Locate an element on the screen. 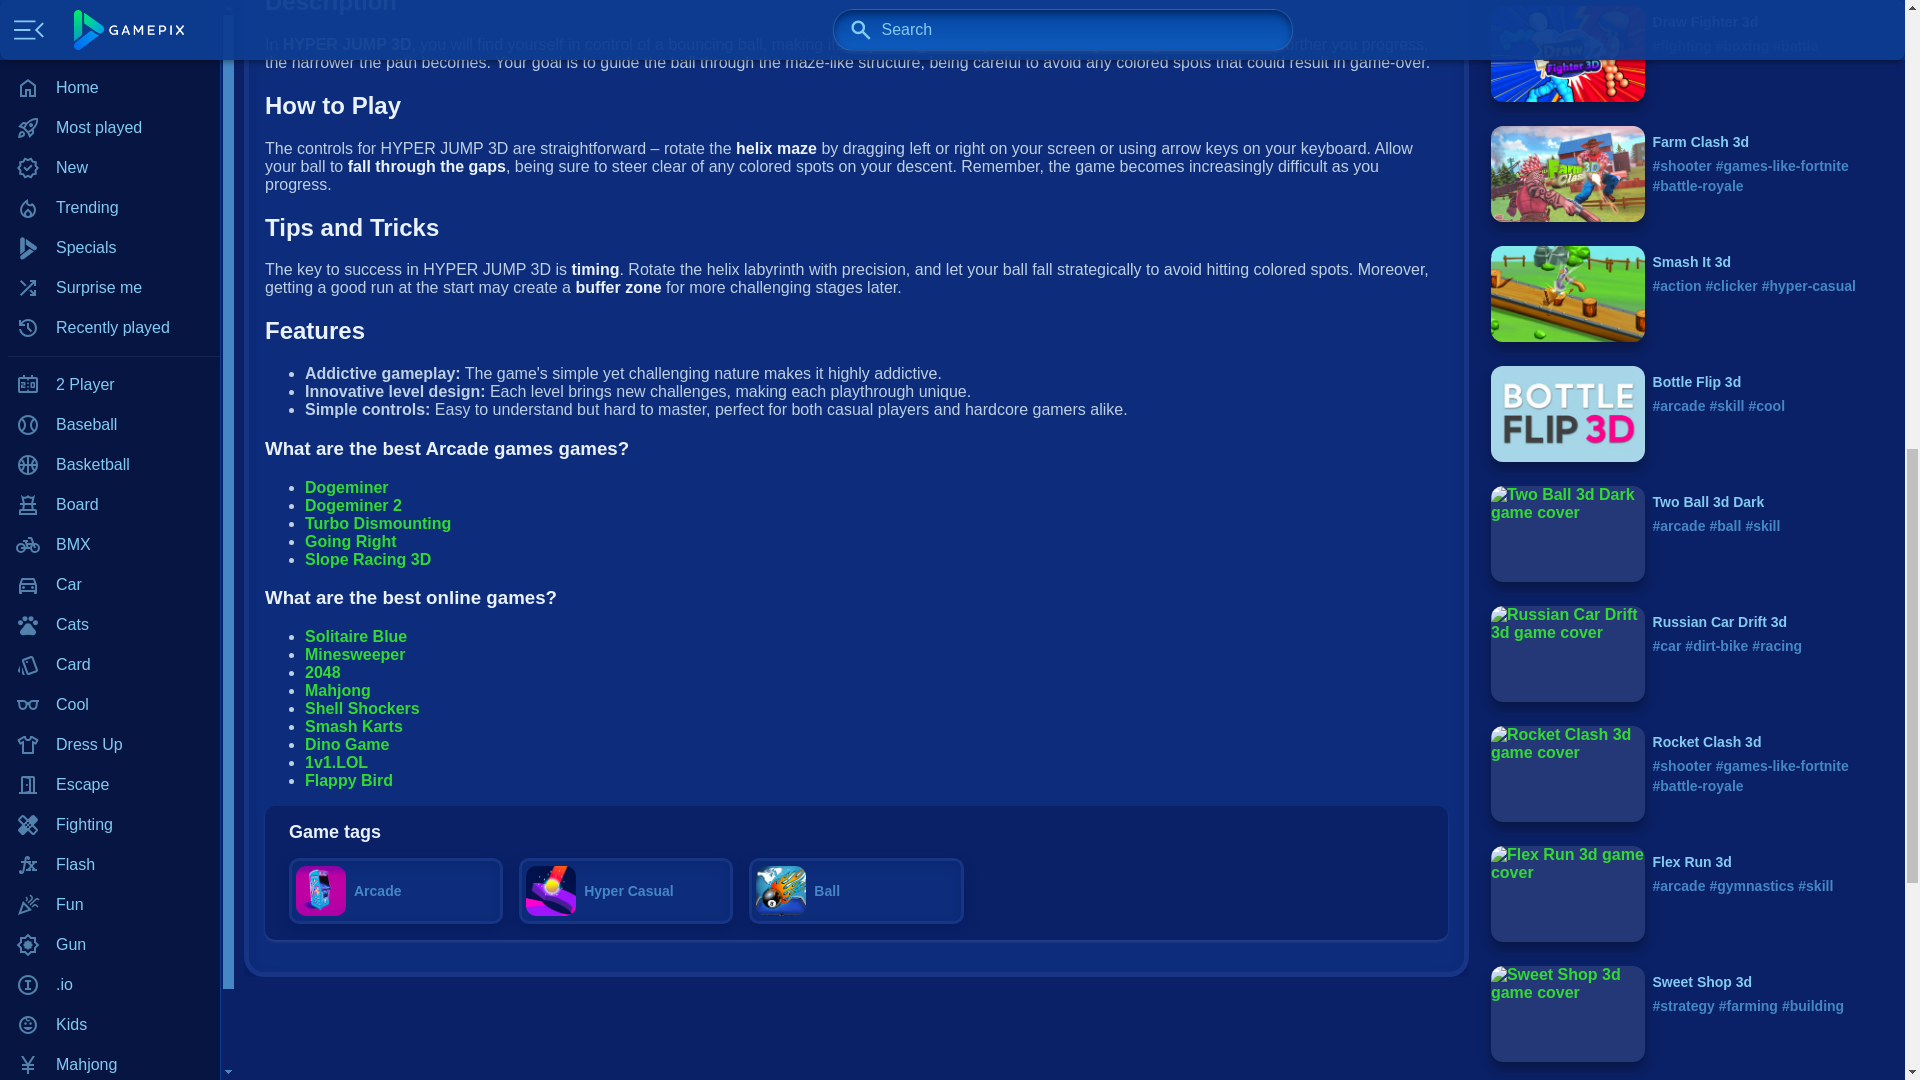 This screenshot has width=1920, height=1080. RPG is located at coordinates (110, 225).